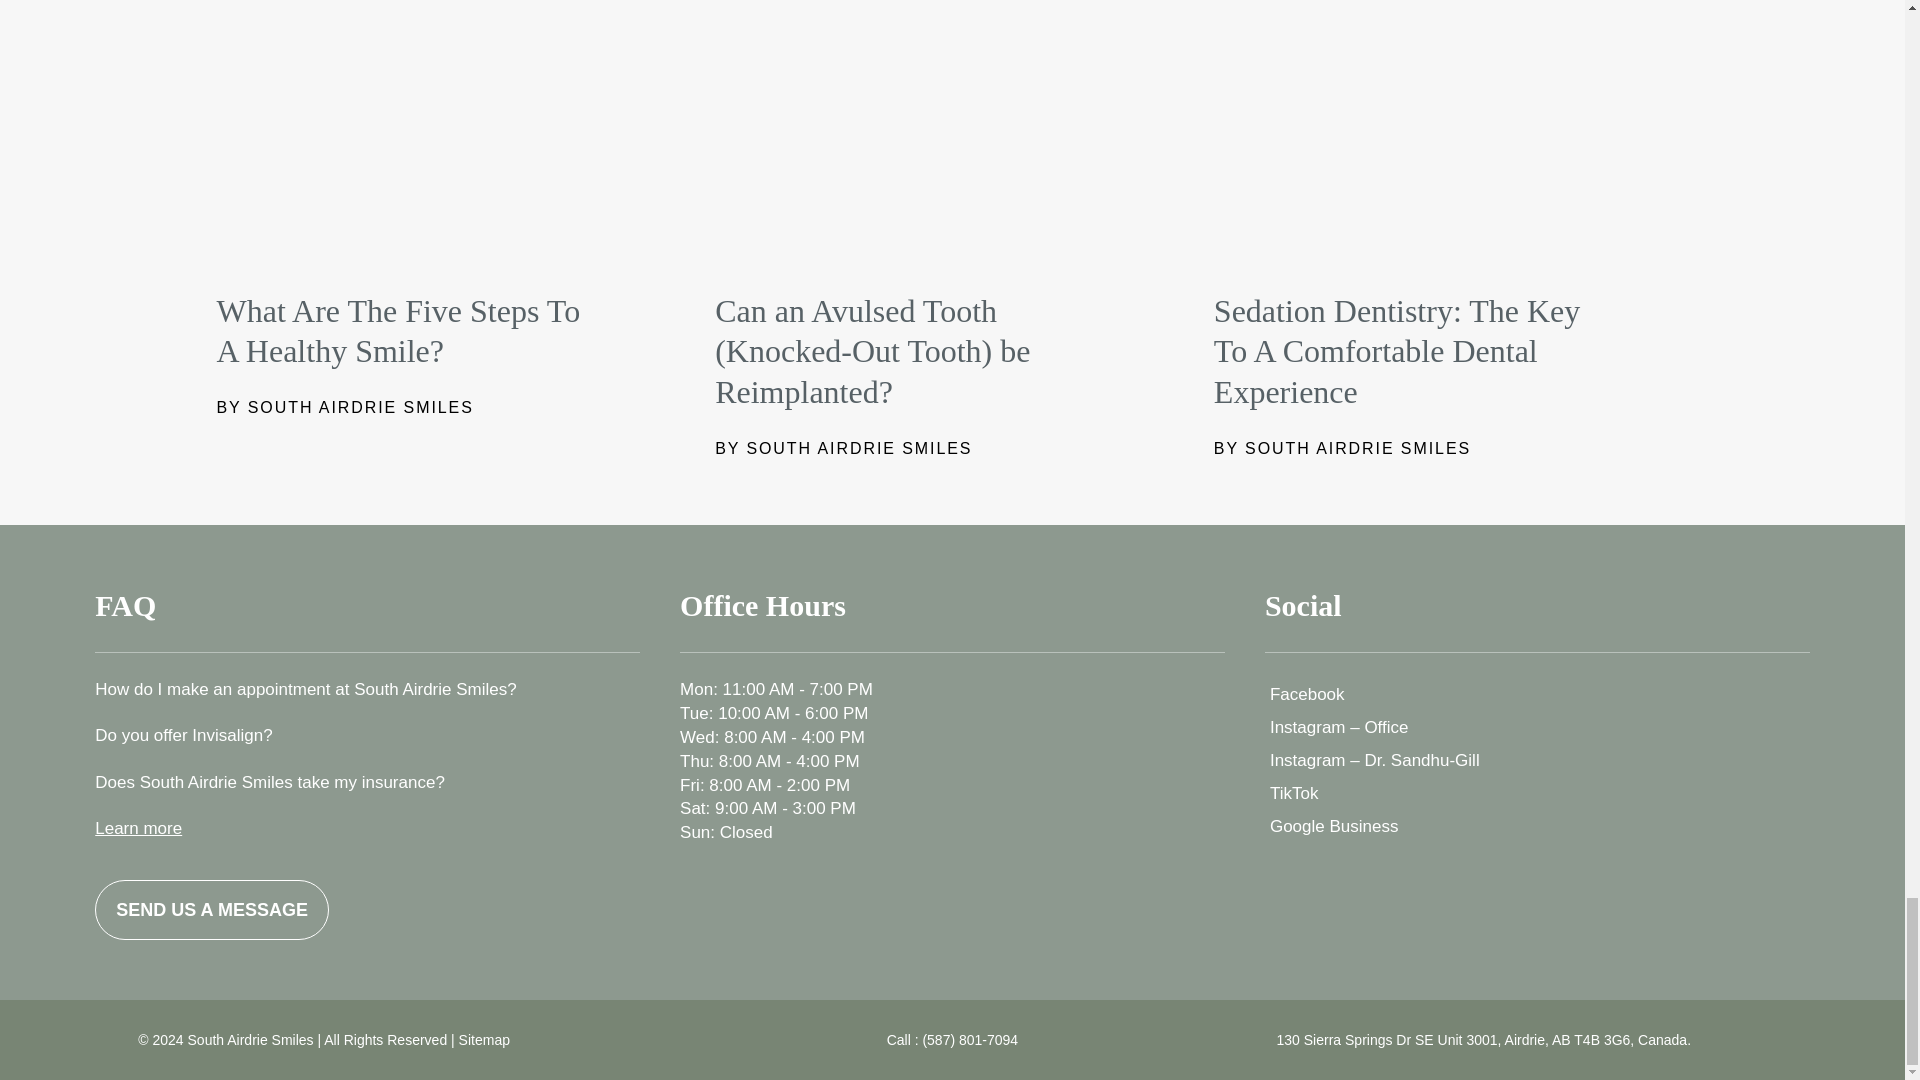  I want to click on Sitemap, so click(484, 1040).